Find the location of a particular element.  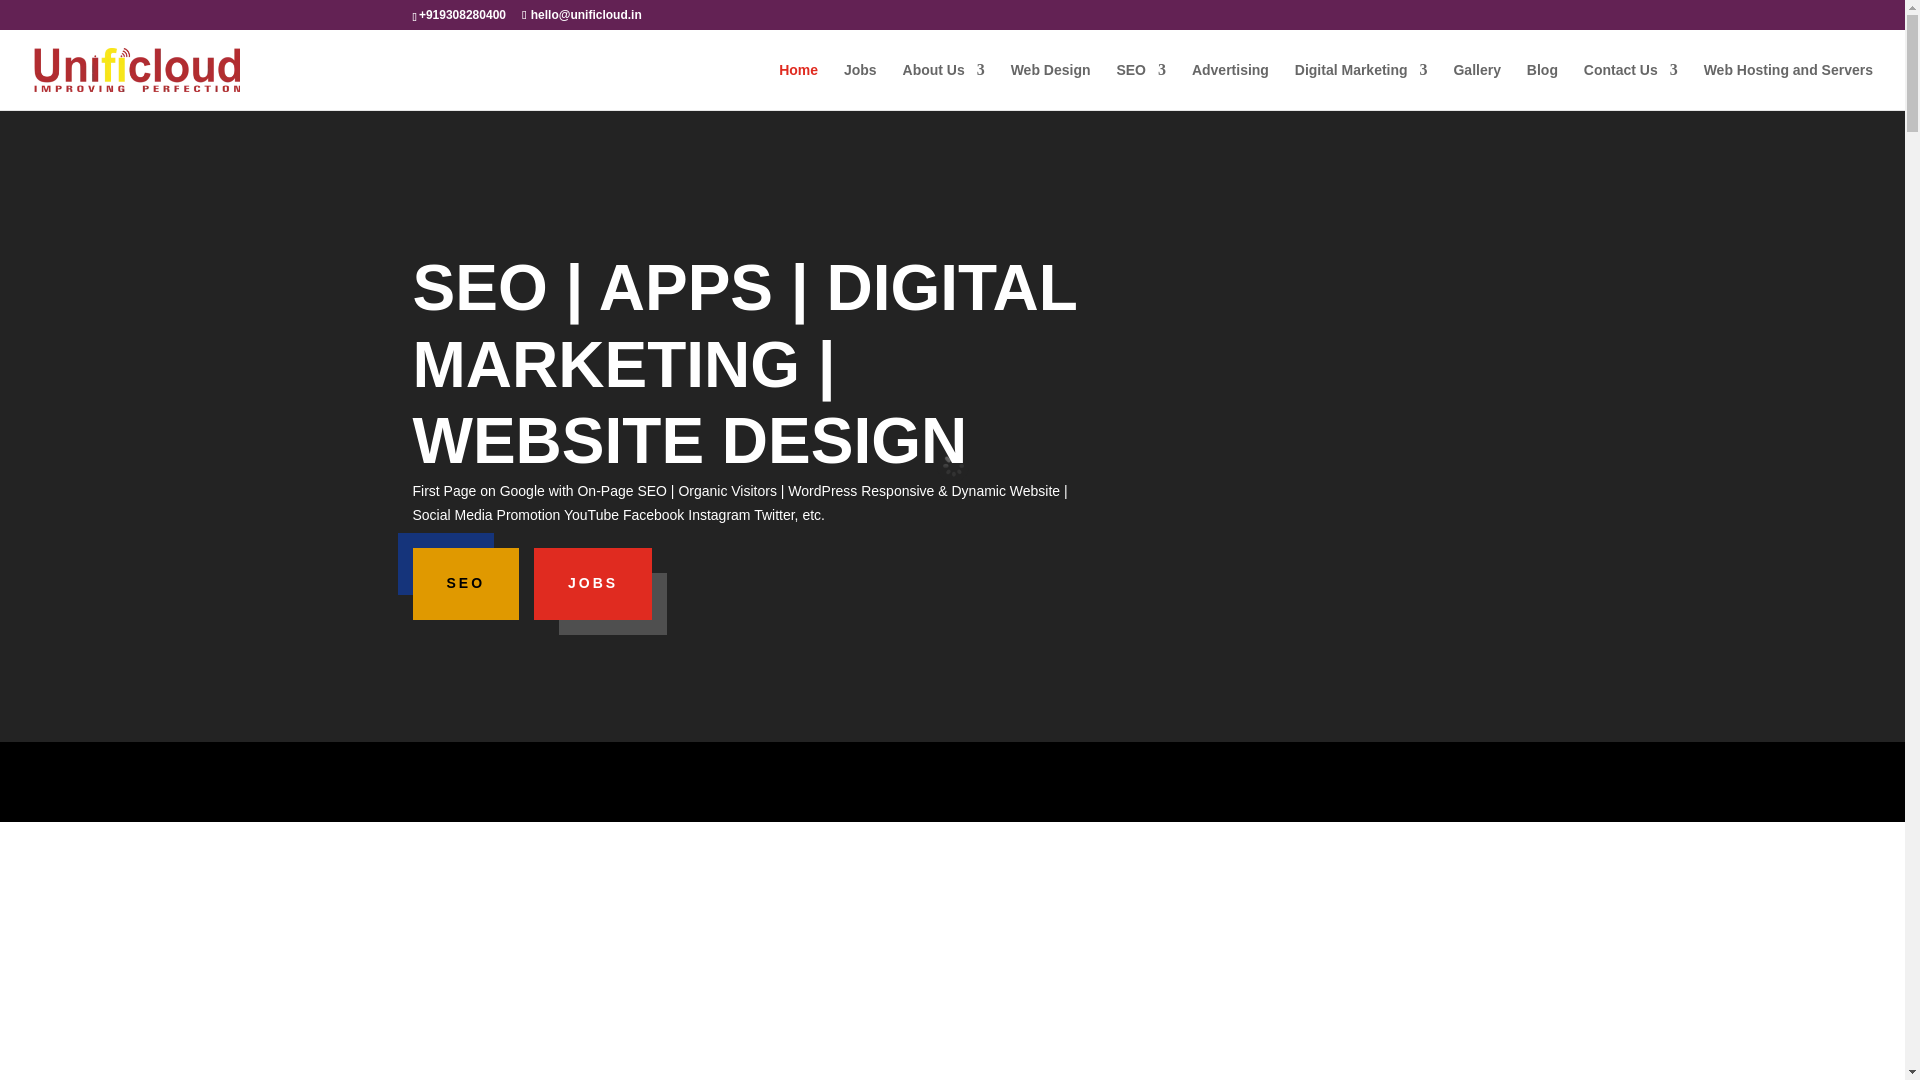

About Us is located at coordinates (943, 86).